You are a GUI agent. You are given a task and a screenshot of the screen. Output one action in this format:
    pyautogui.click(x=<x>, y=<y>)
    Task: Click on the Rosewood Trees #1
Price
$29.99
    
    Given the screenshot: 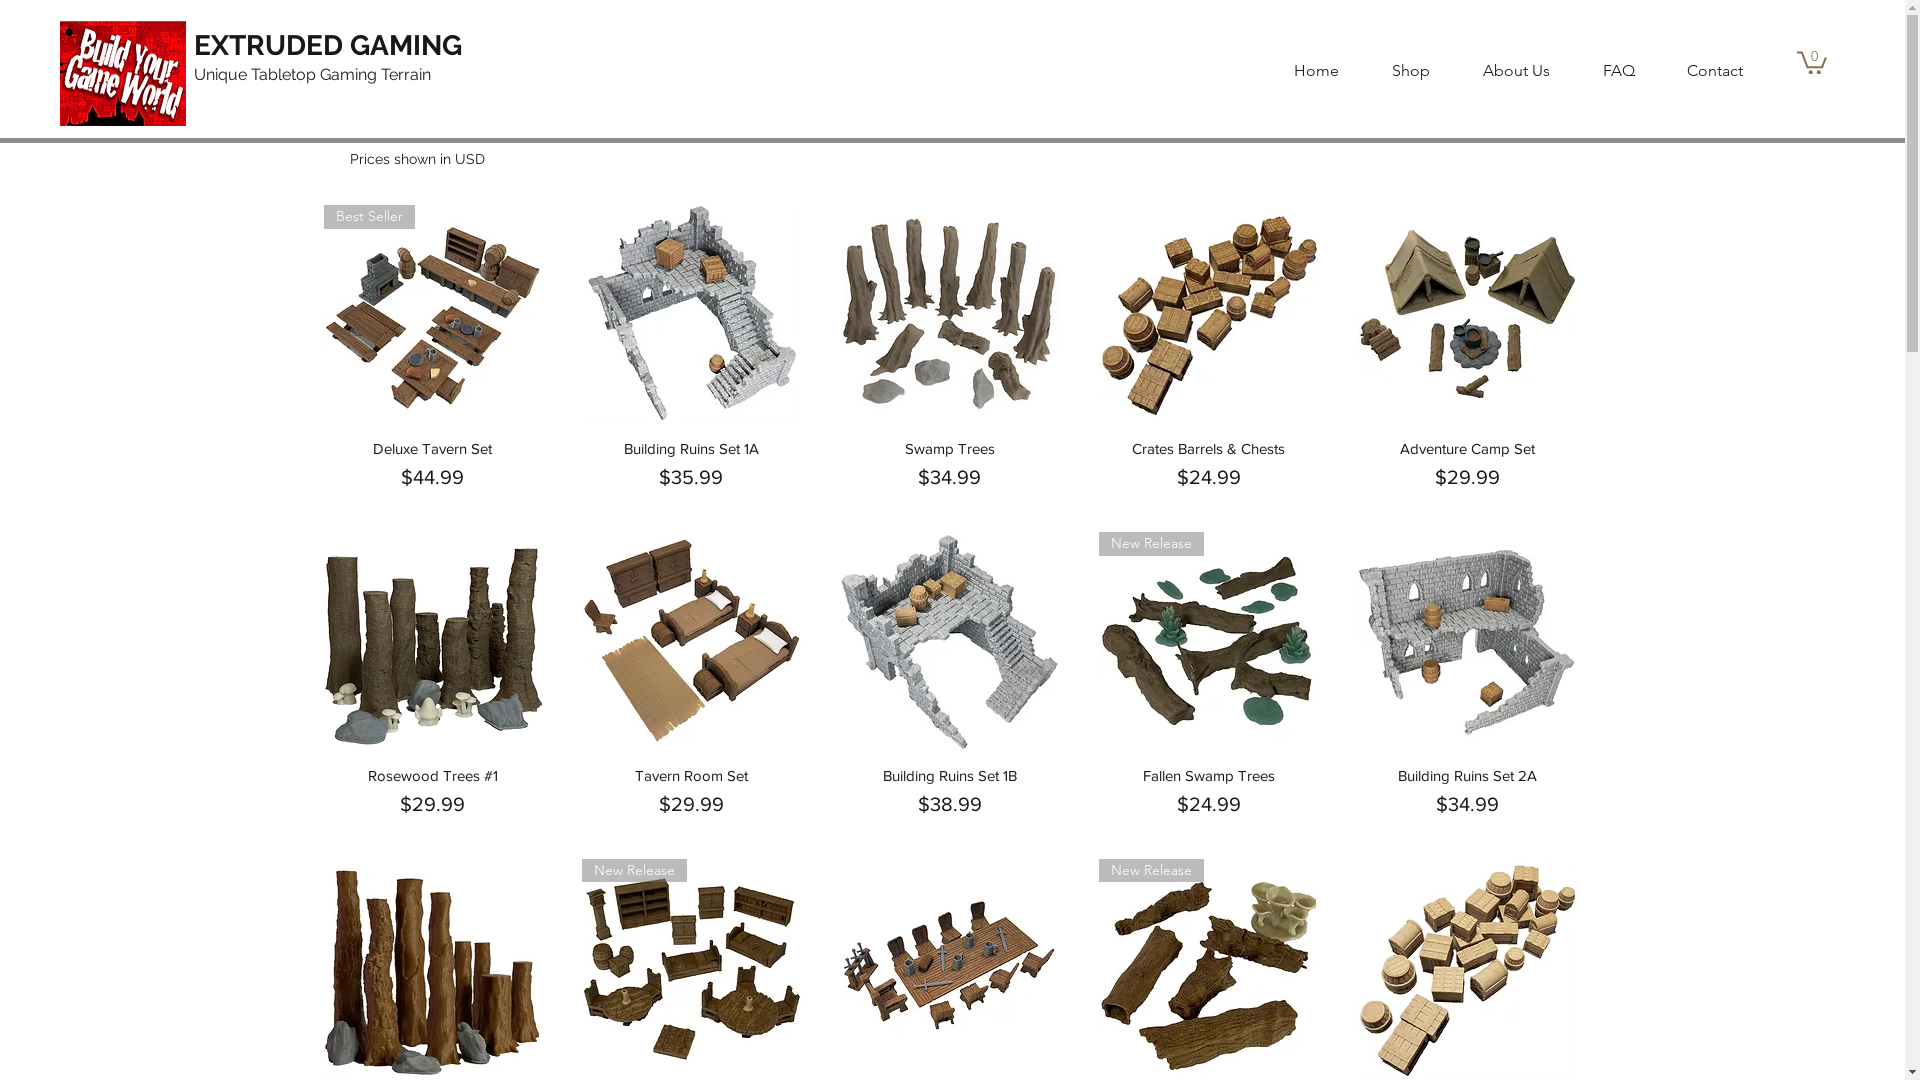 What is the action you would take?
    pyautogui.click(x=434, y=793)
    